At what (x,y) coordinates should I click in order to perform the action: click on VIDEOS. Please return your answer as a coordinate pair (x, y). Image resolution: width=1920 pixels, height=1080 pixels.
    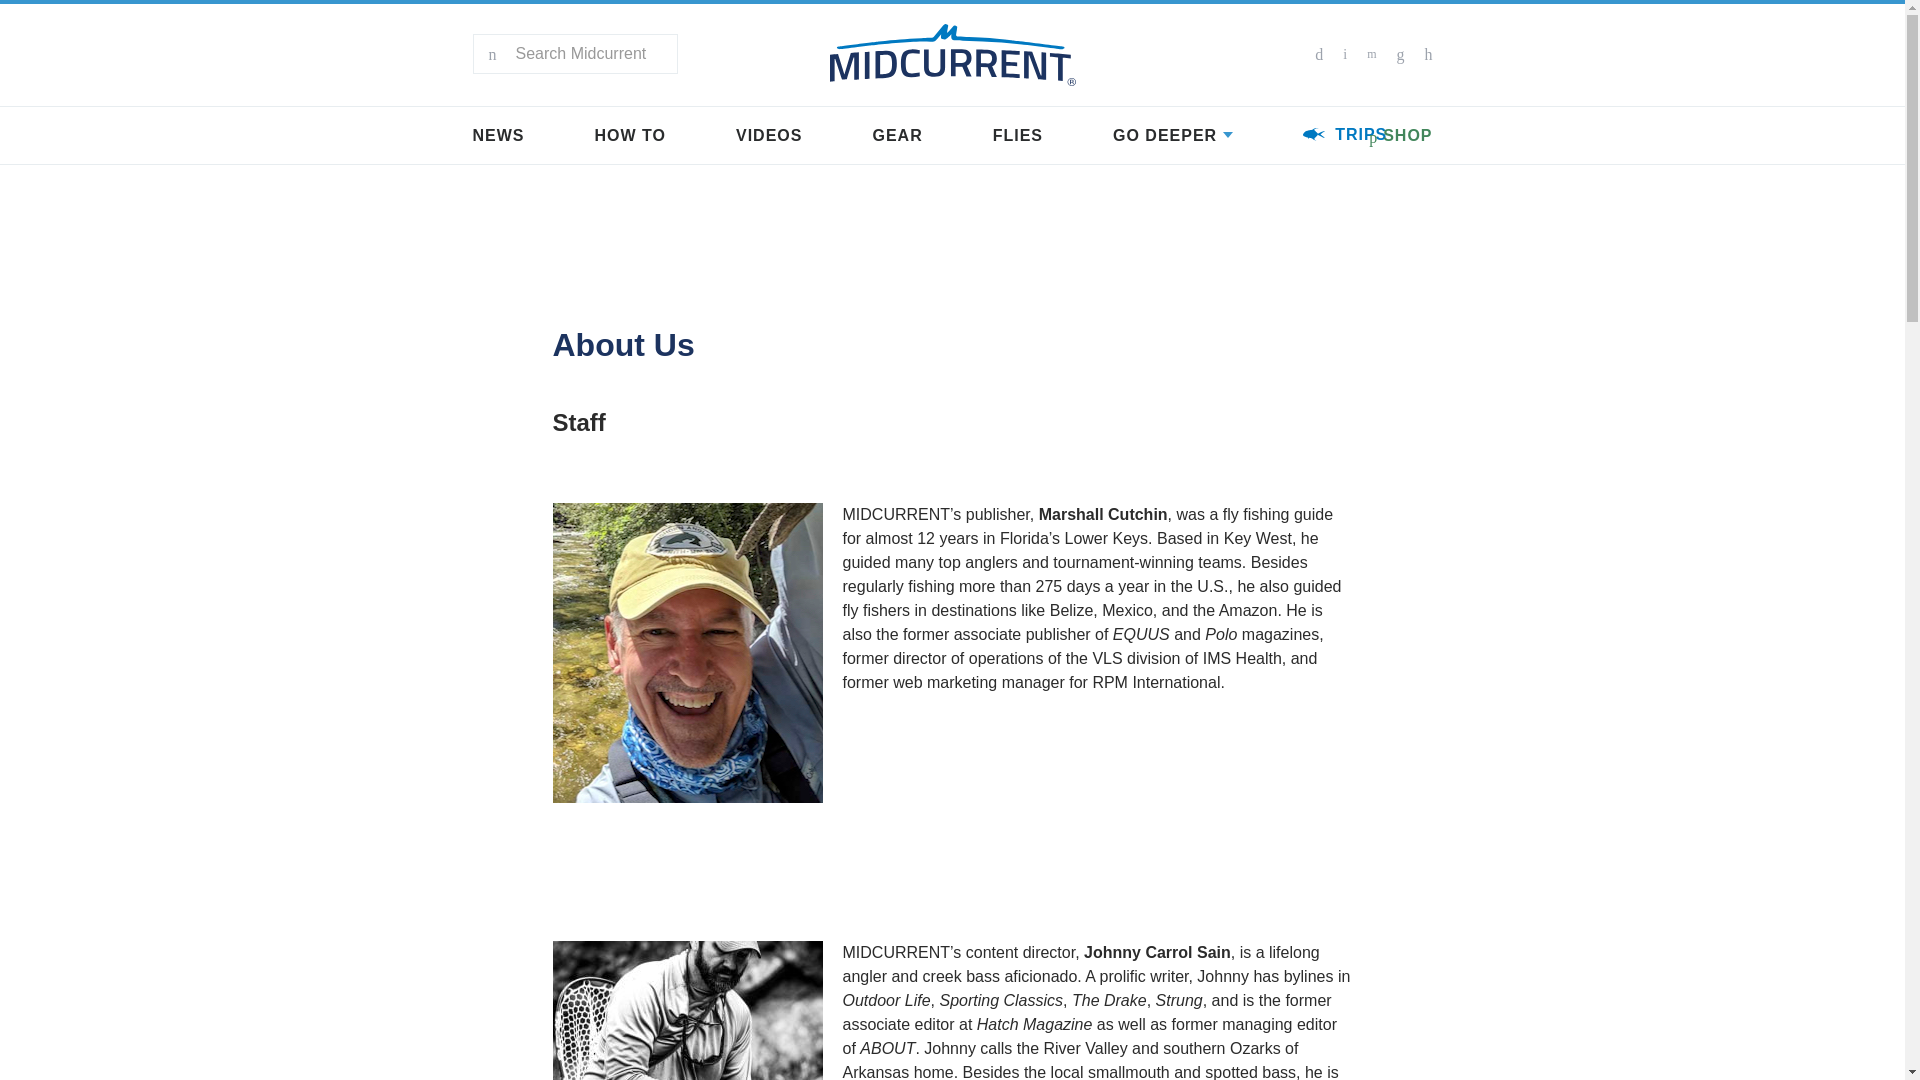
    Looking at the image, I should click on (768, 136).